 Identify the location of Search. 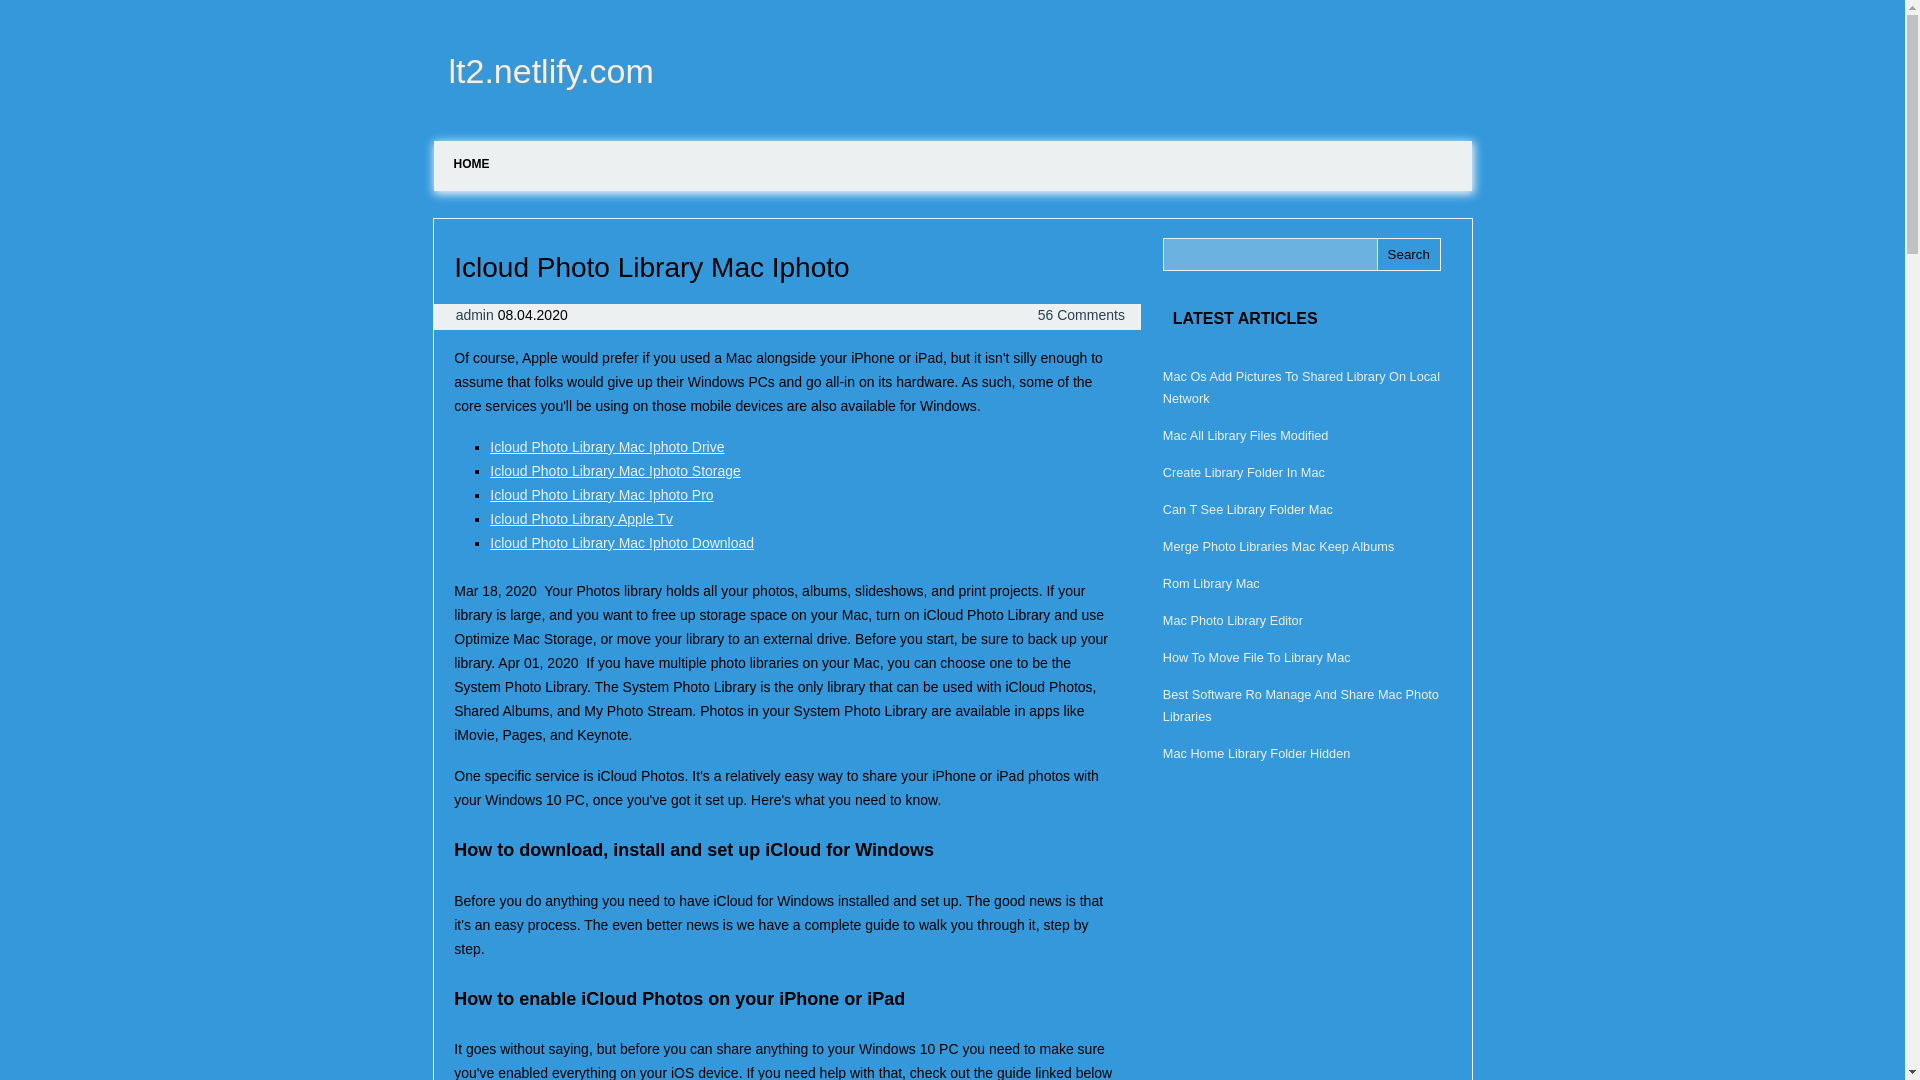
(1408, 254).